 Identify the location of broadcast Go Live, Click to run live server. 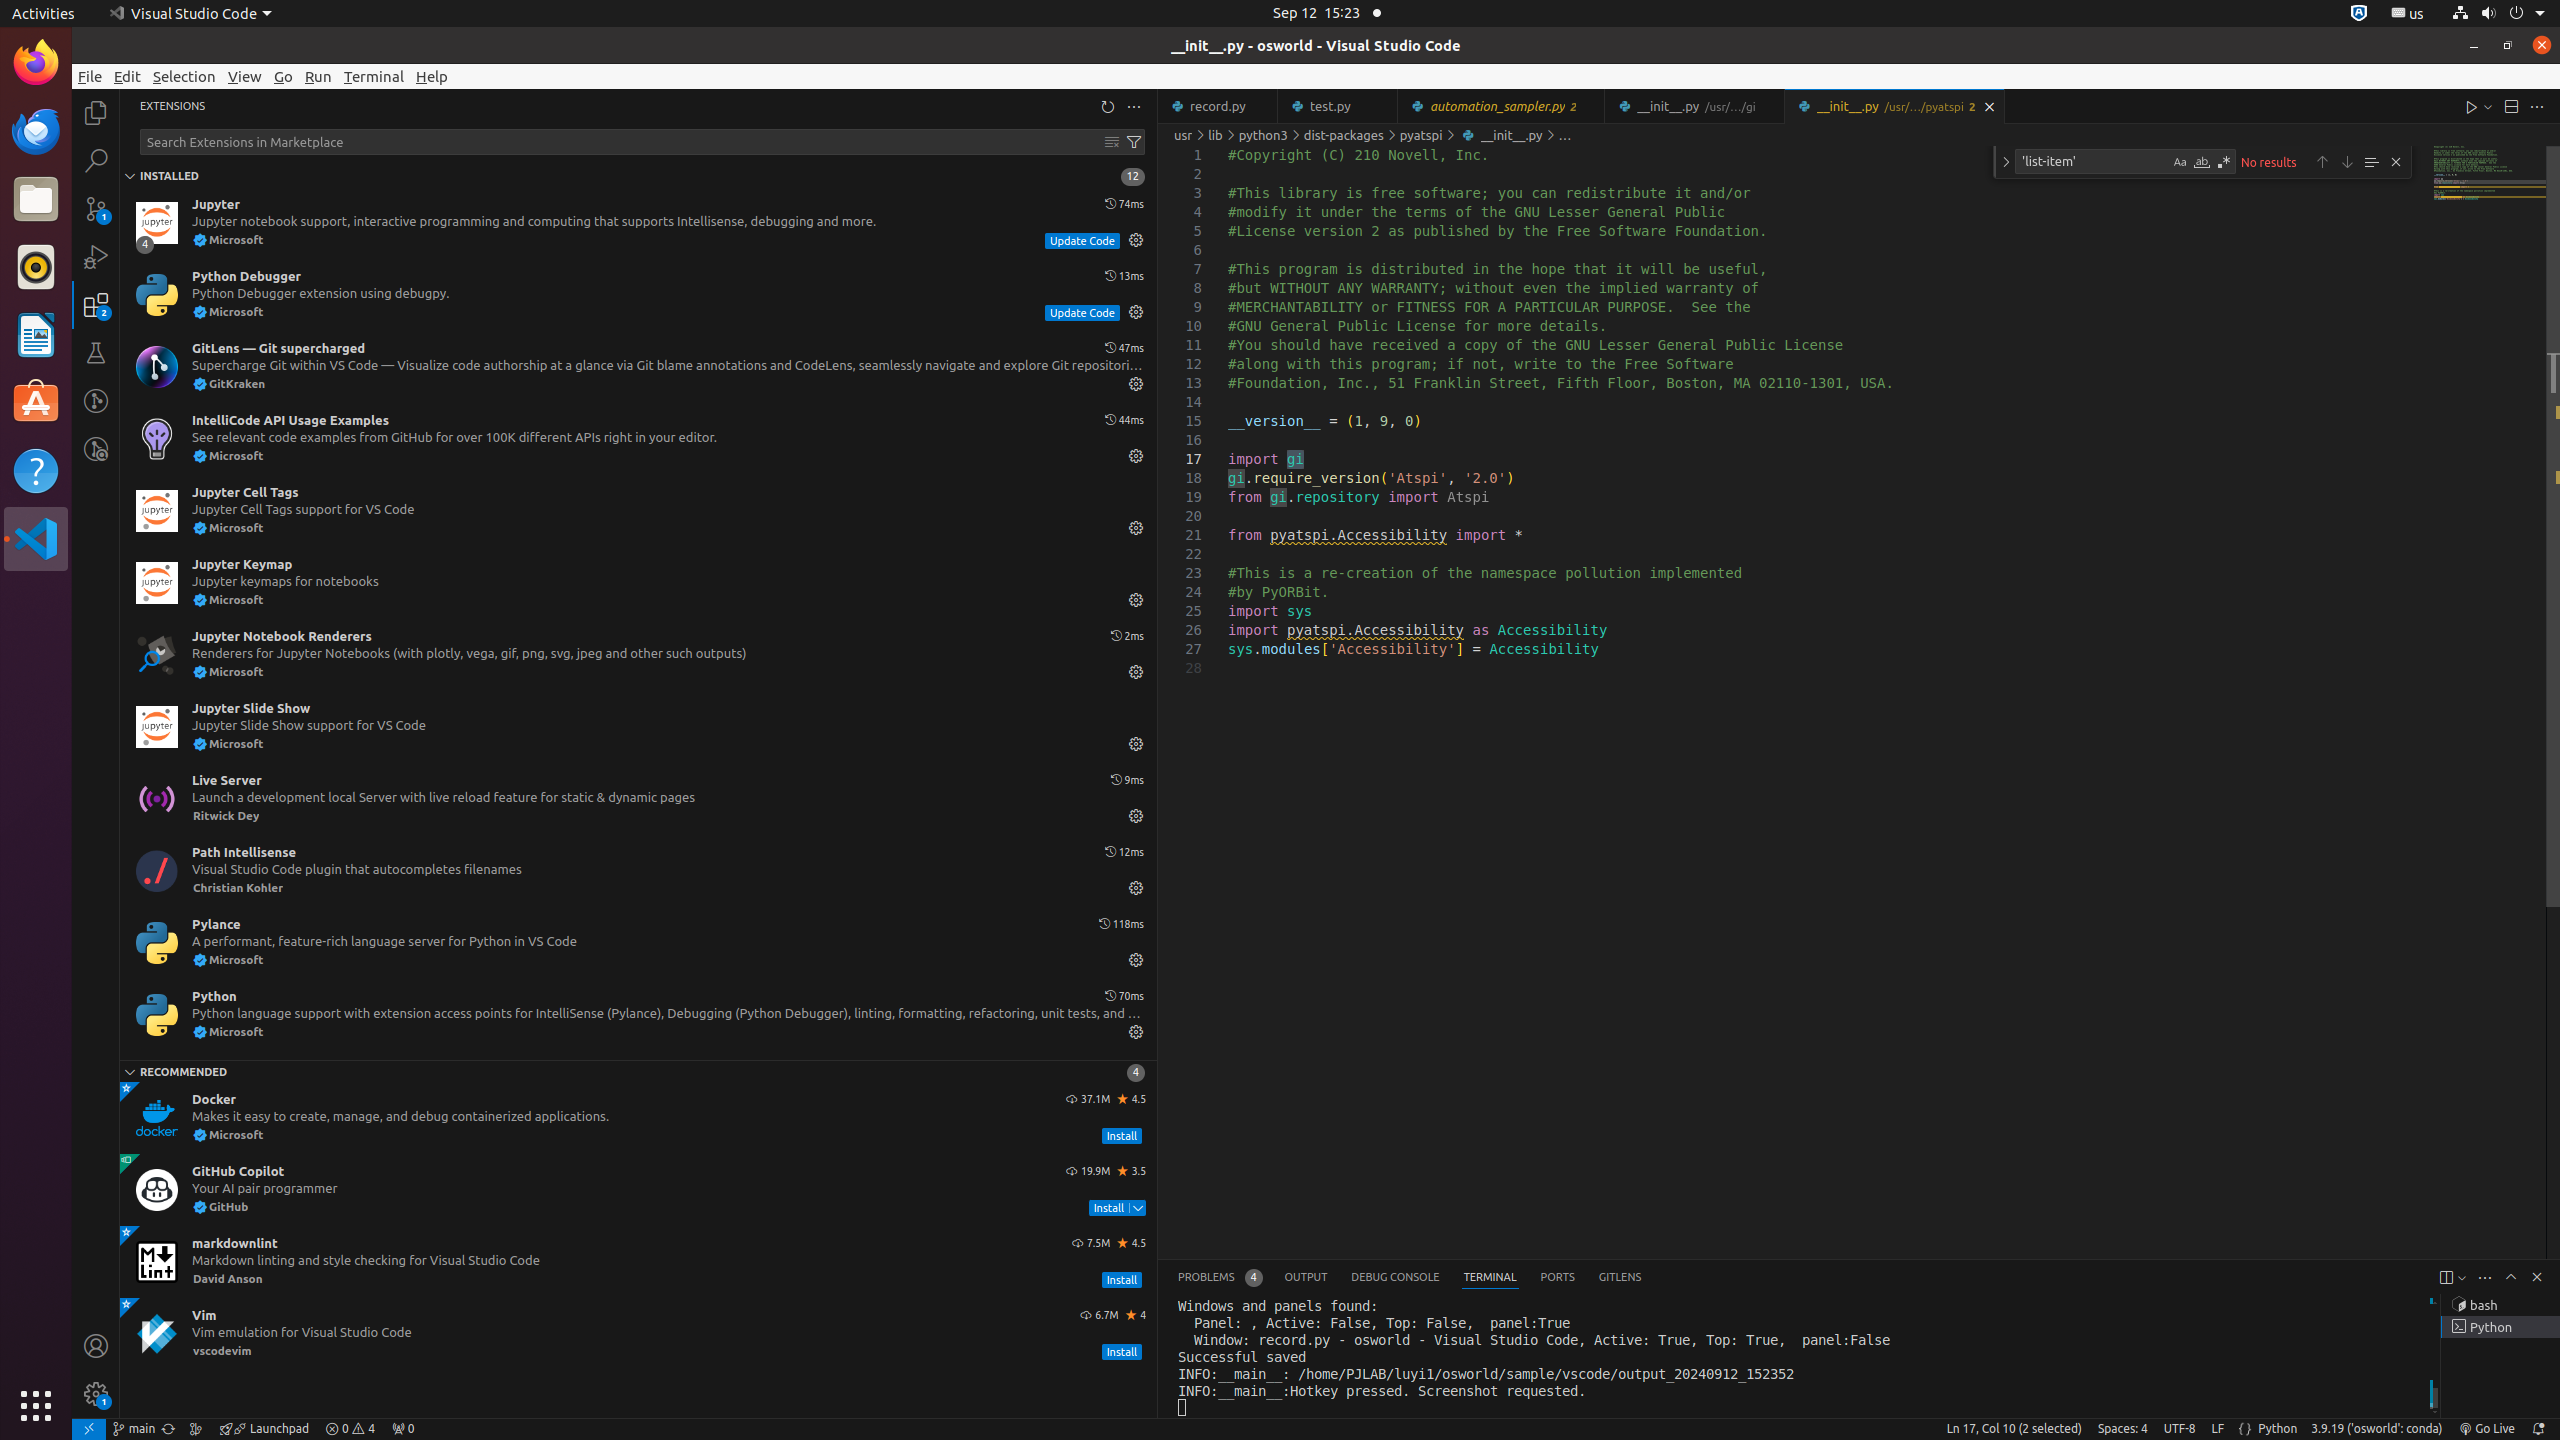
(2486, 1429).